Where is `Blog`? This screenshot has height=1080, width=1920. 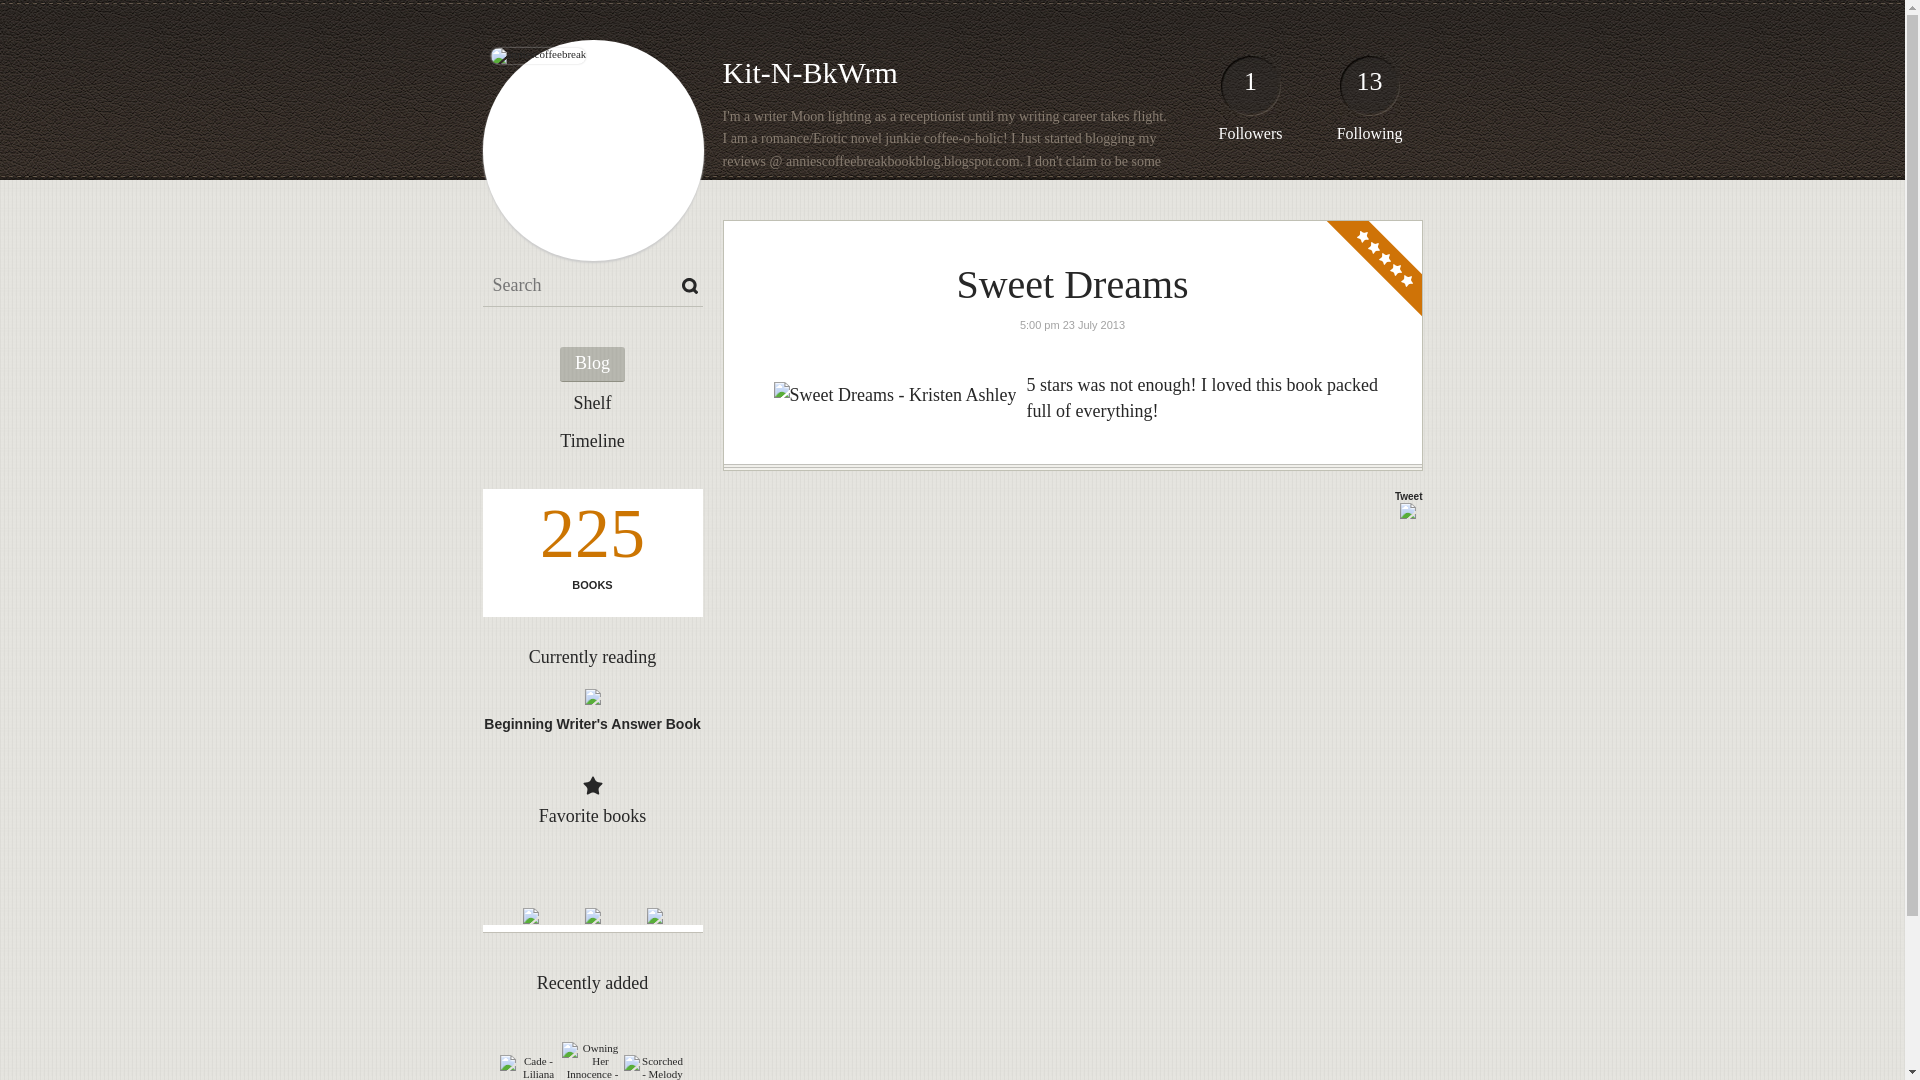 Blog is located at coordinates (592, 364).